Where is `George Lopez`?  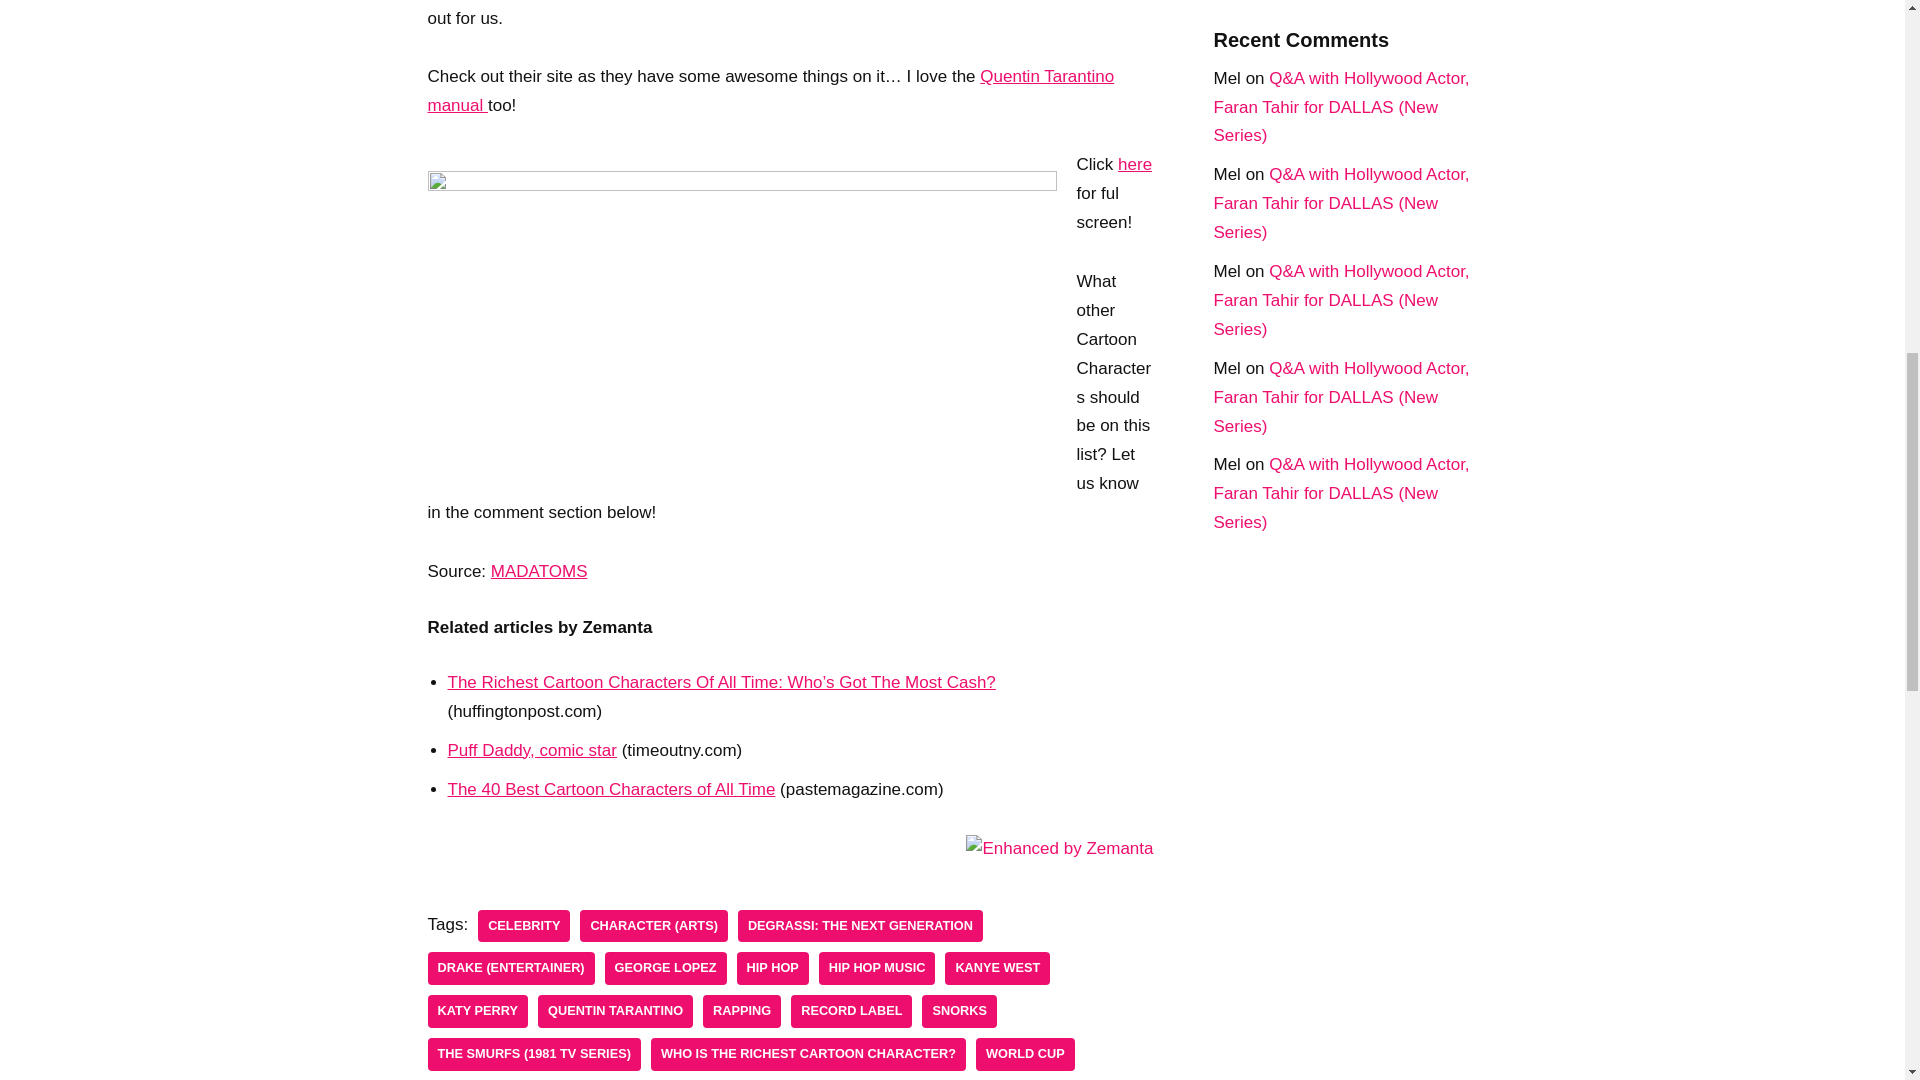 George Lopez is located at coordinates (666, 968).